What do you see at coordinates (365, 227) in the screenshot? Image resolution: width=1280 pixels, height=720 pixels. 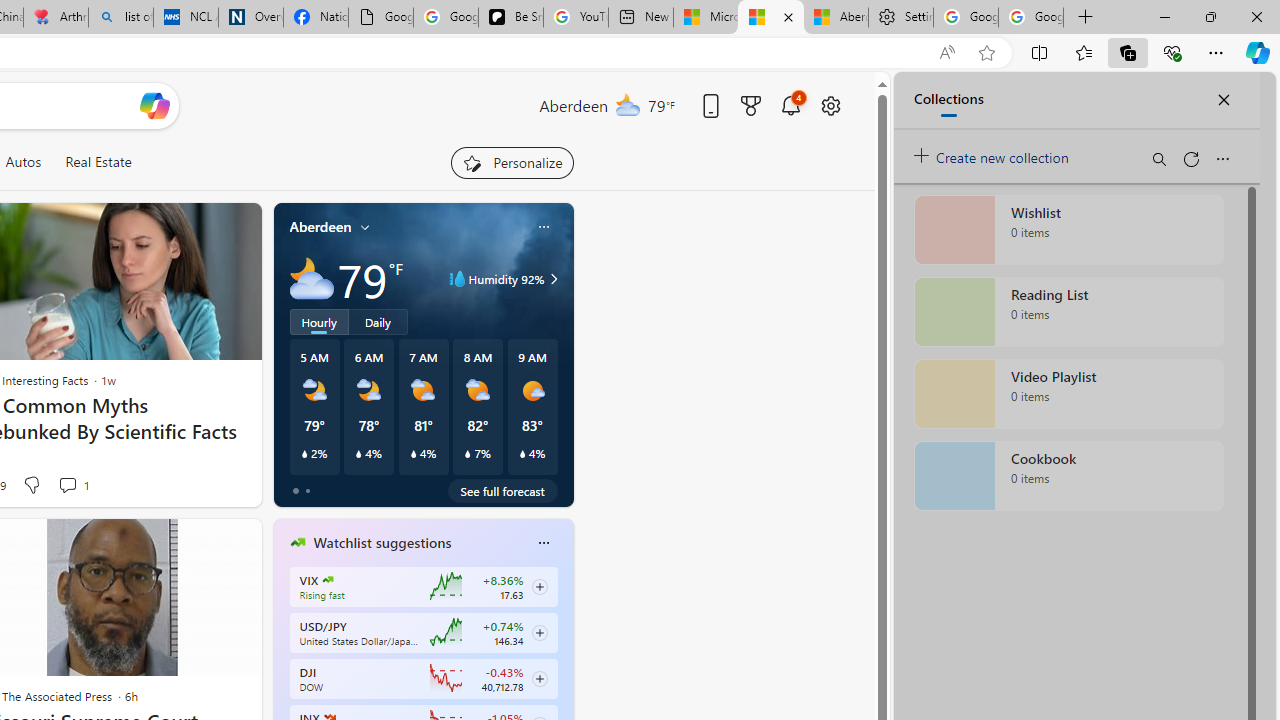 I see `My location` at bounding box center [365, 227].